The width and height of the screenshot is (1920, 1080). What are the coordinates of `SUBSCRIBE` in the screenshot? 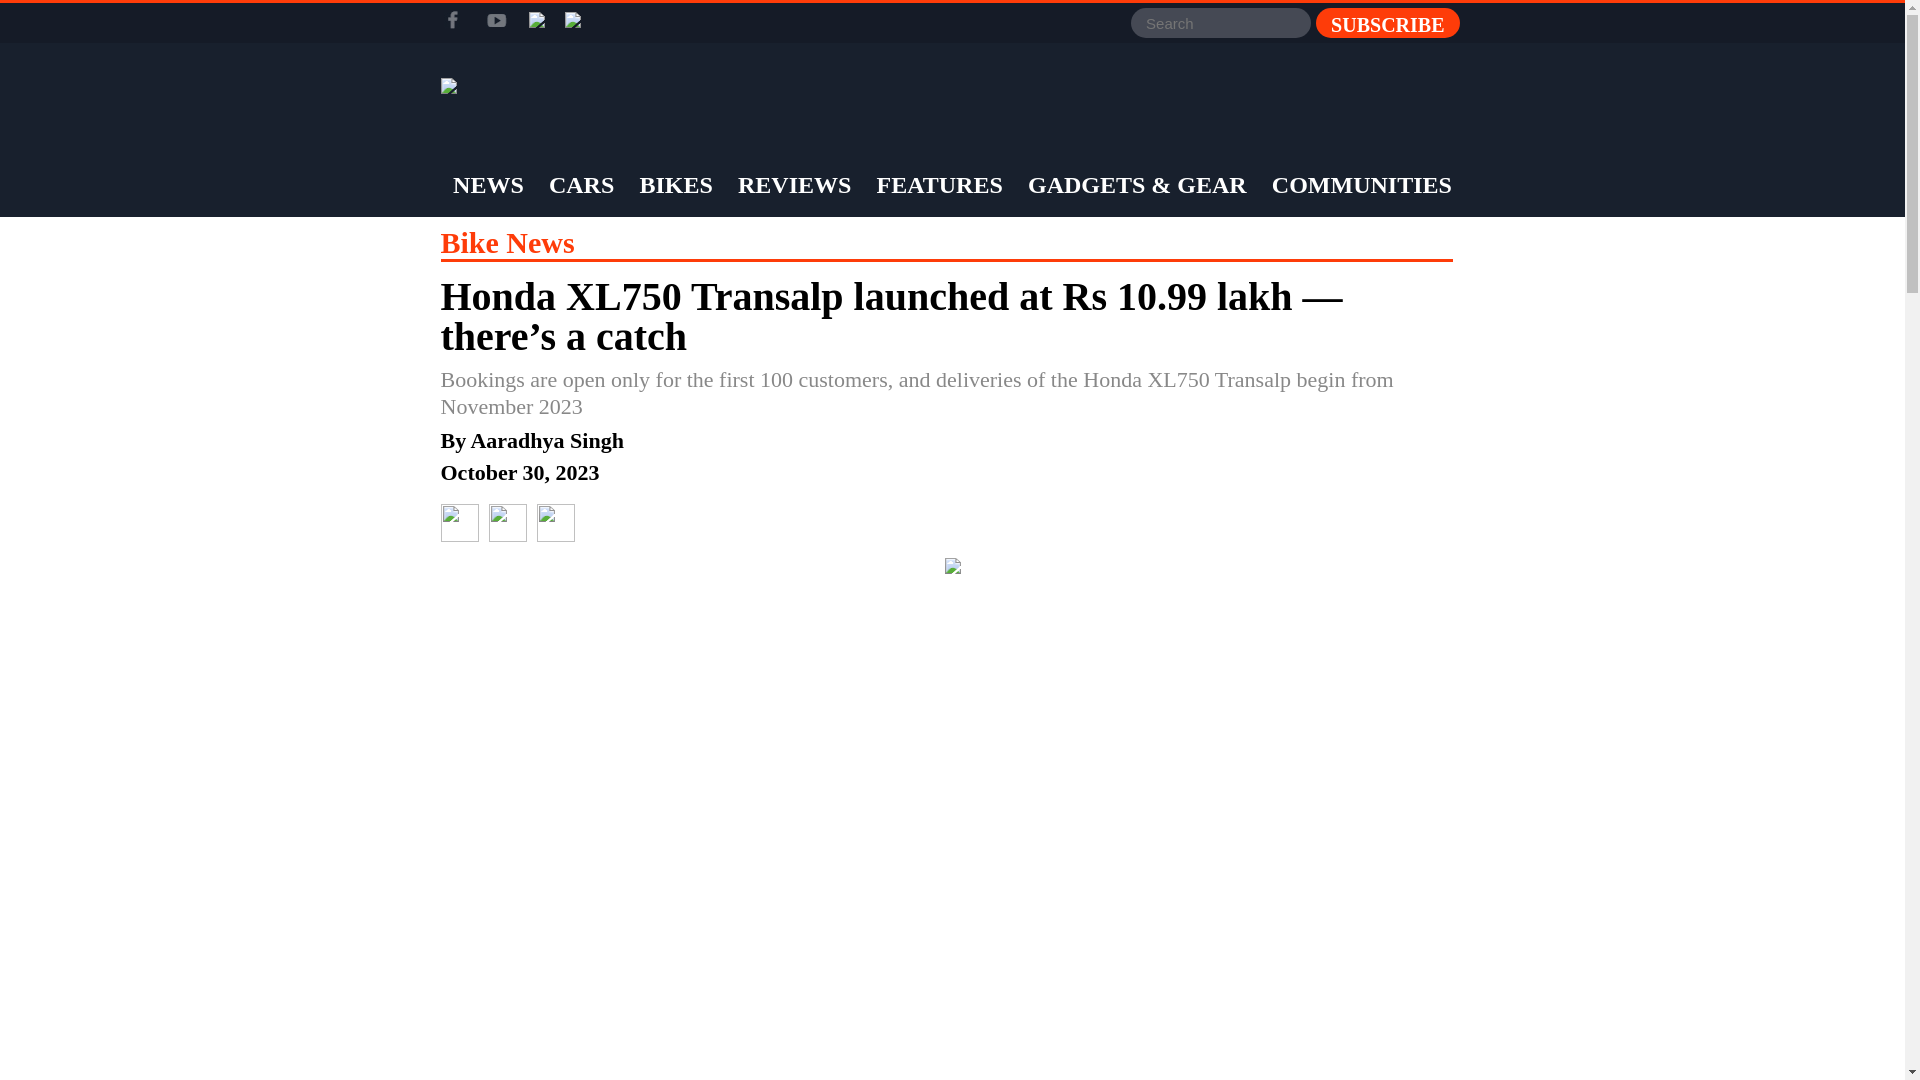 It's located at (1387, 22).